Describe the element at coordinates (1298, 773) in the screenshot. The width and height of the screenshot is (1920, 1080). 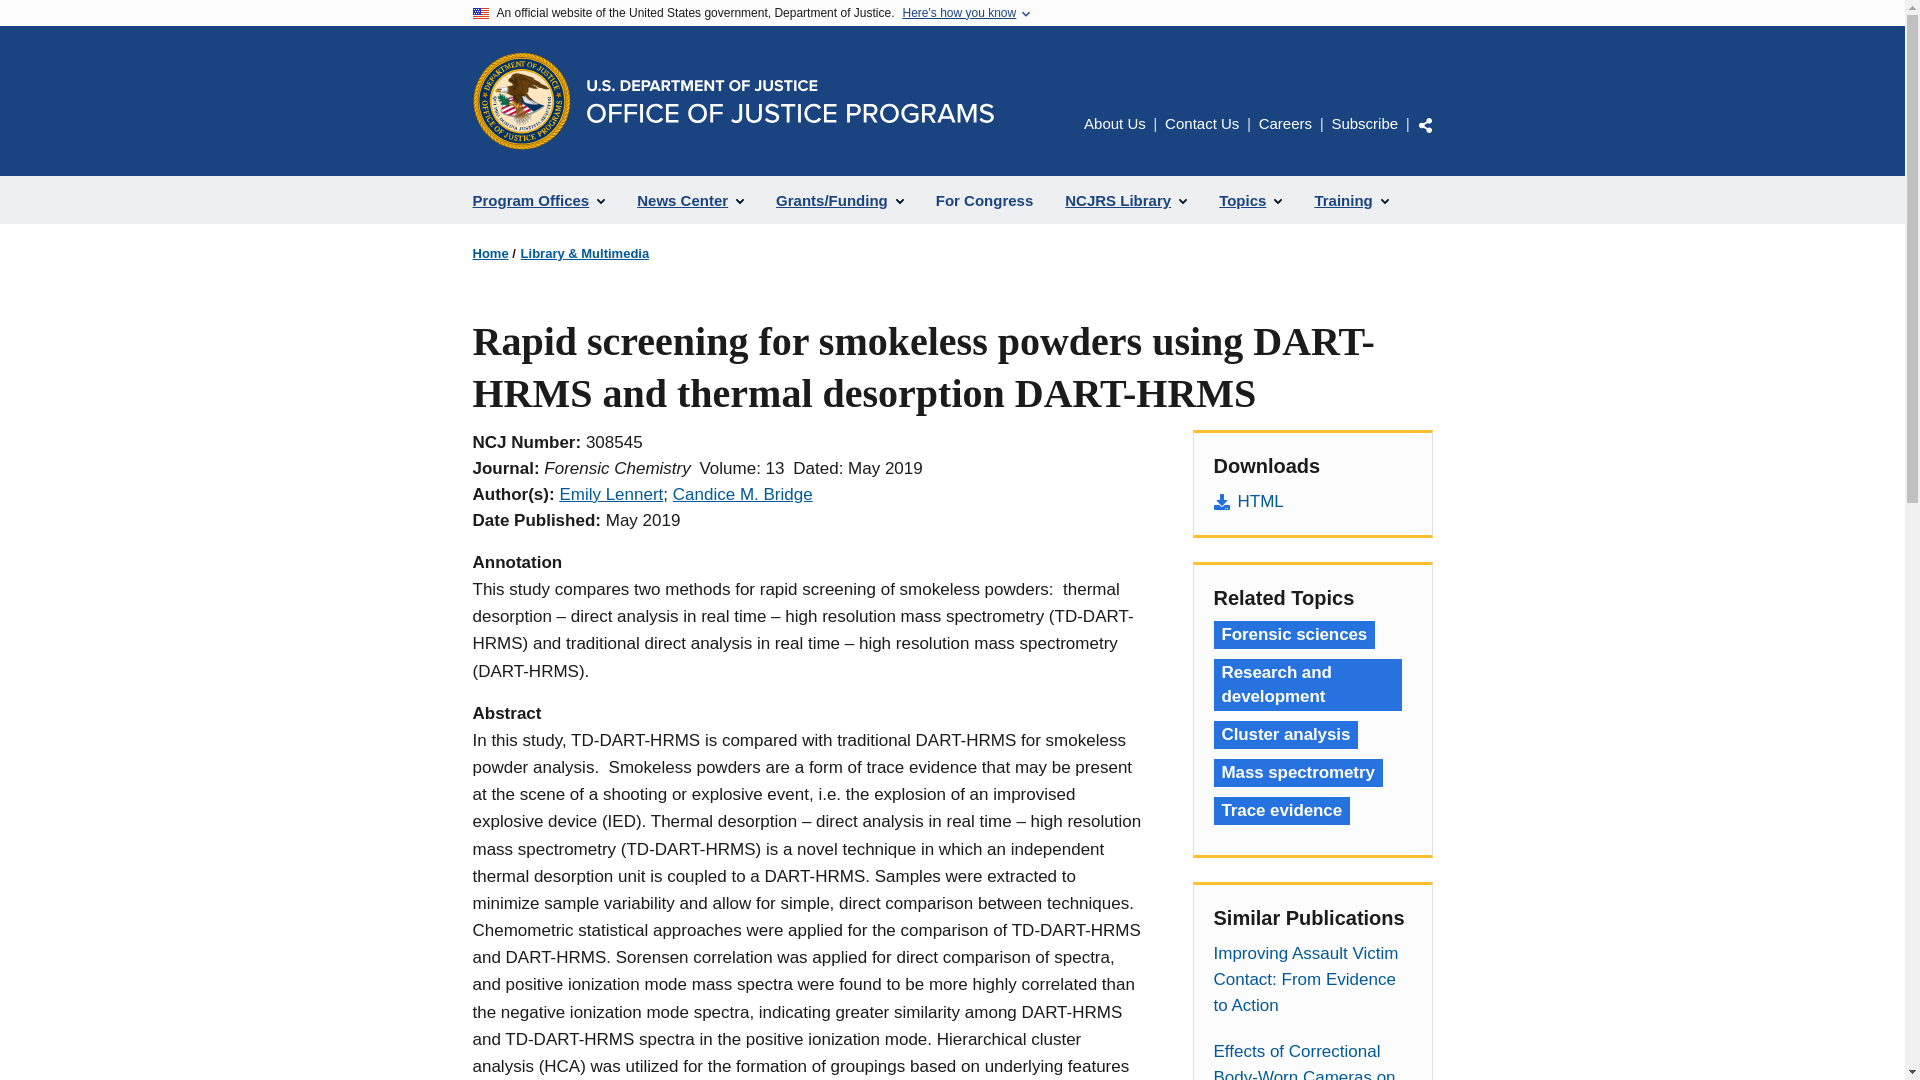
I see `Mass spectrometry` at that location.